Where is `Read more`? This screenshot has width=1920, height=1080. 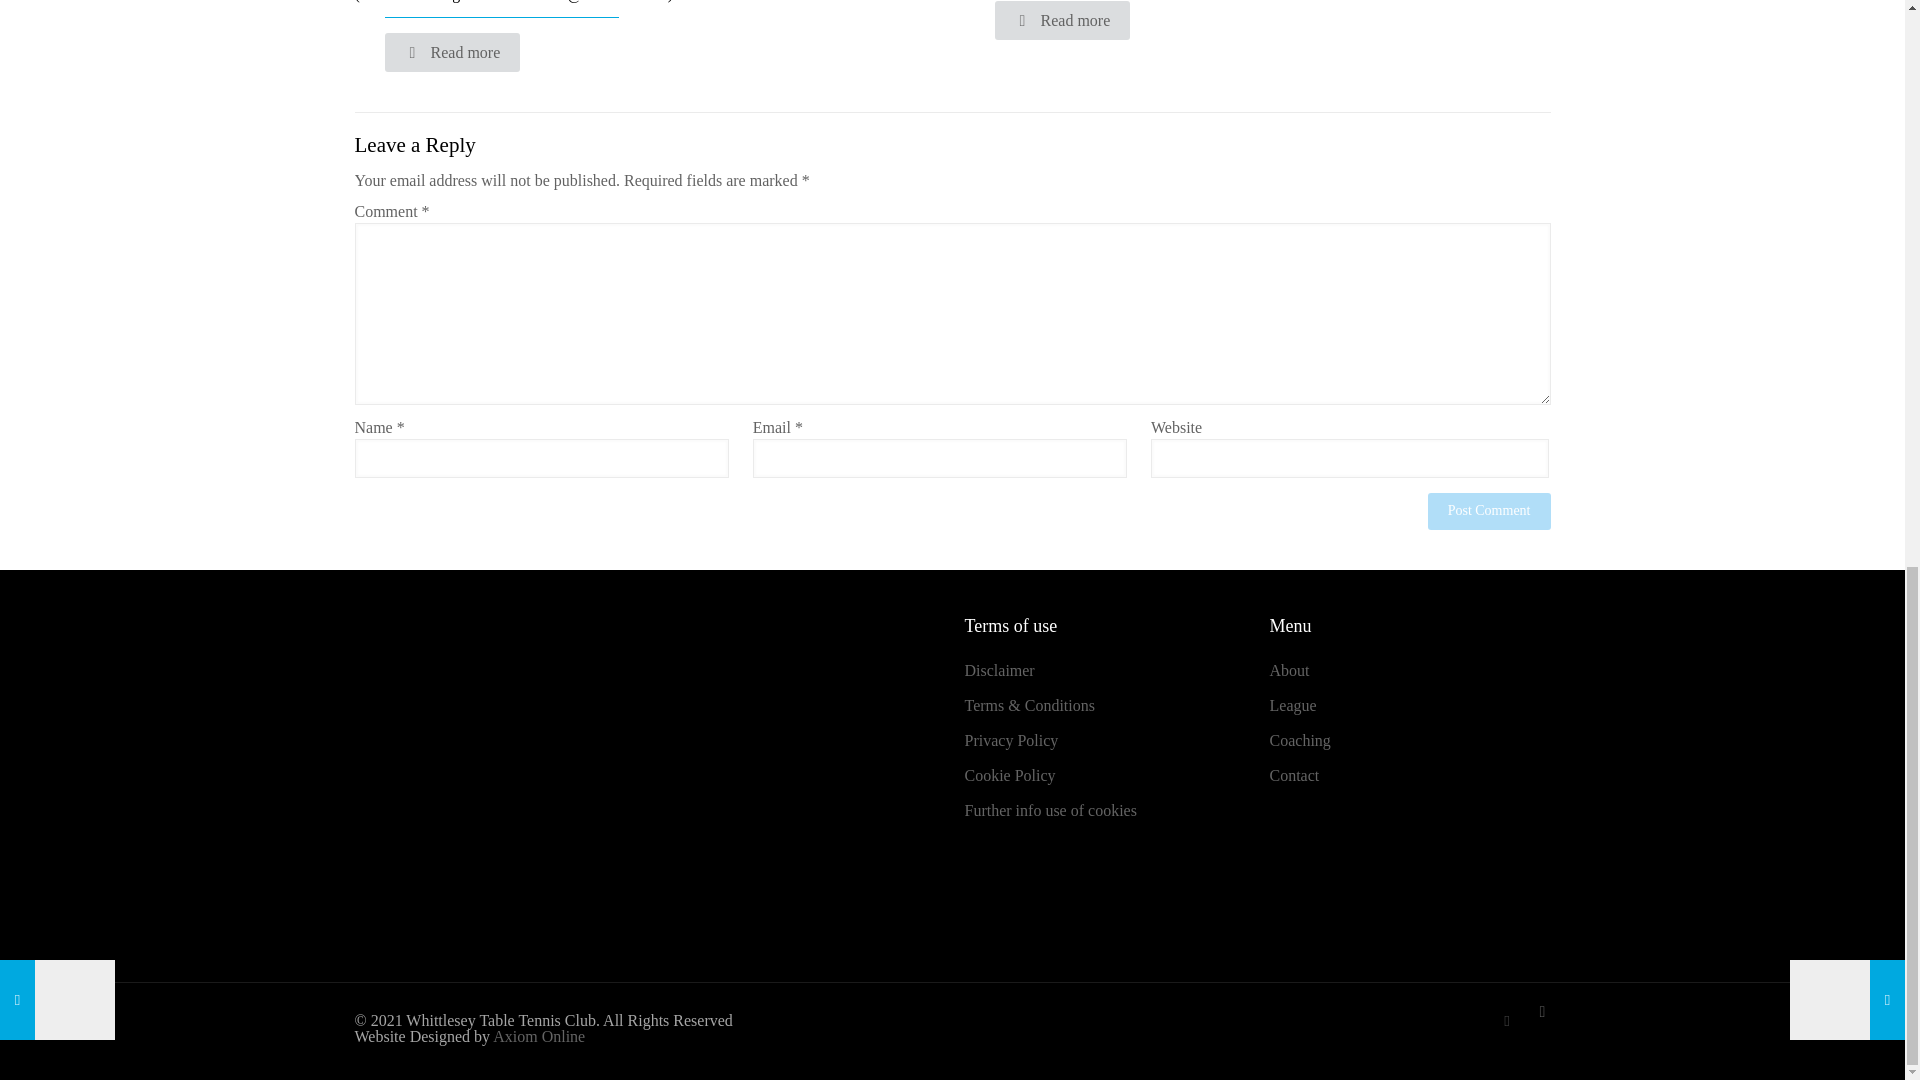 Read more is located at coordinates (452, 52).